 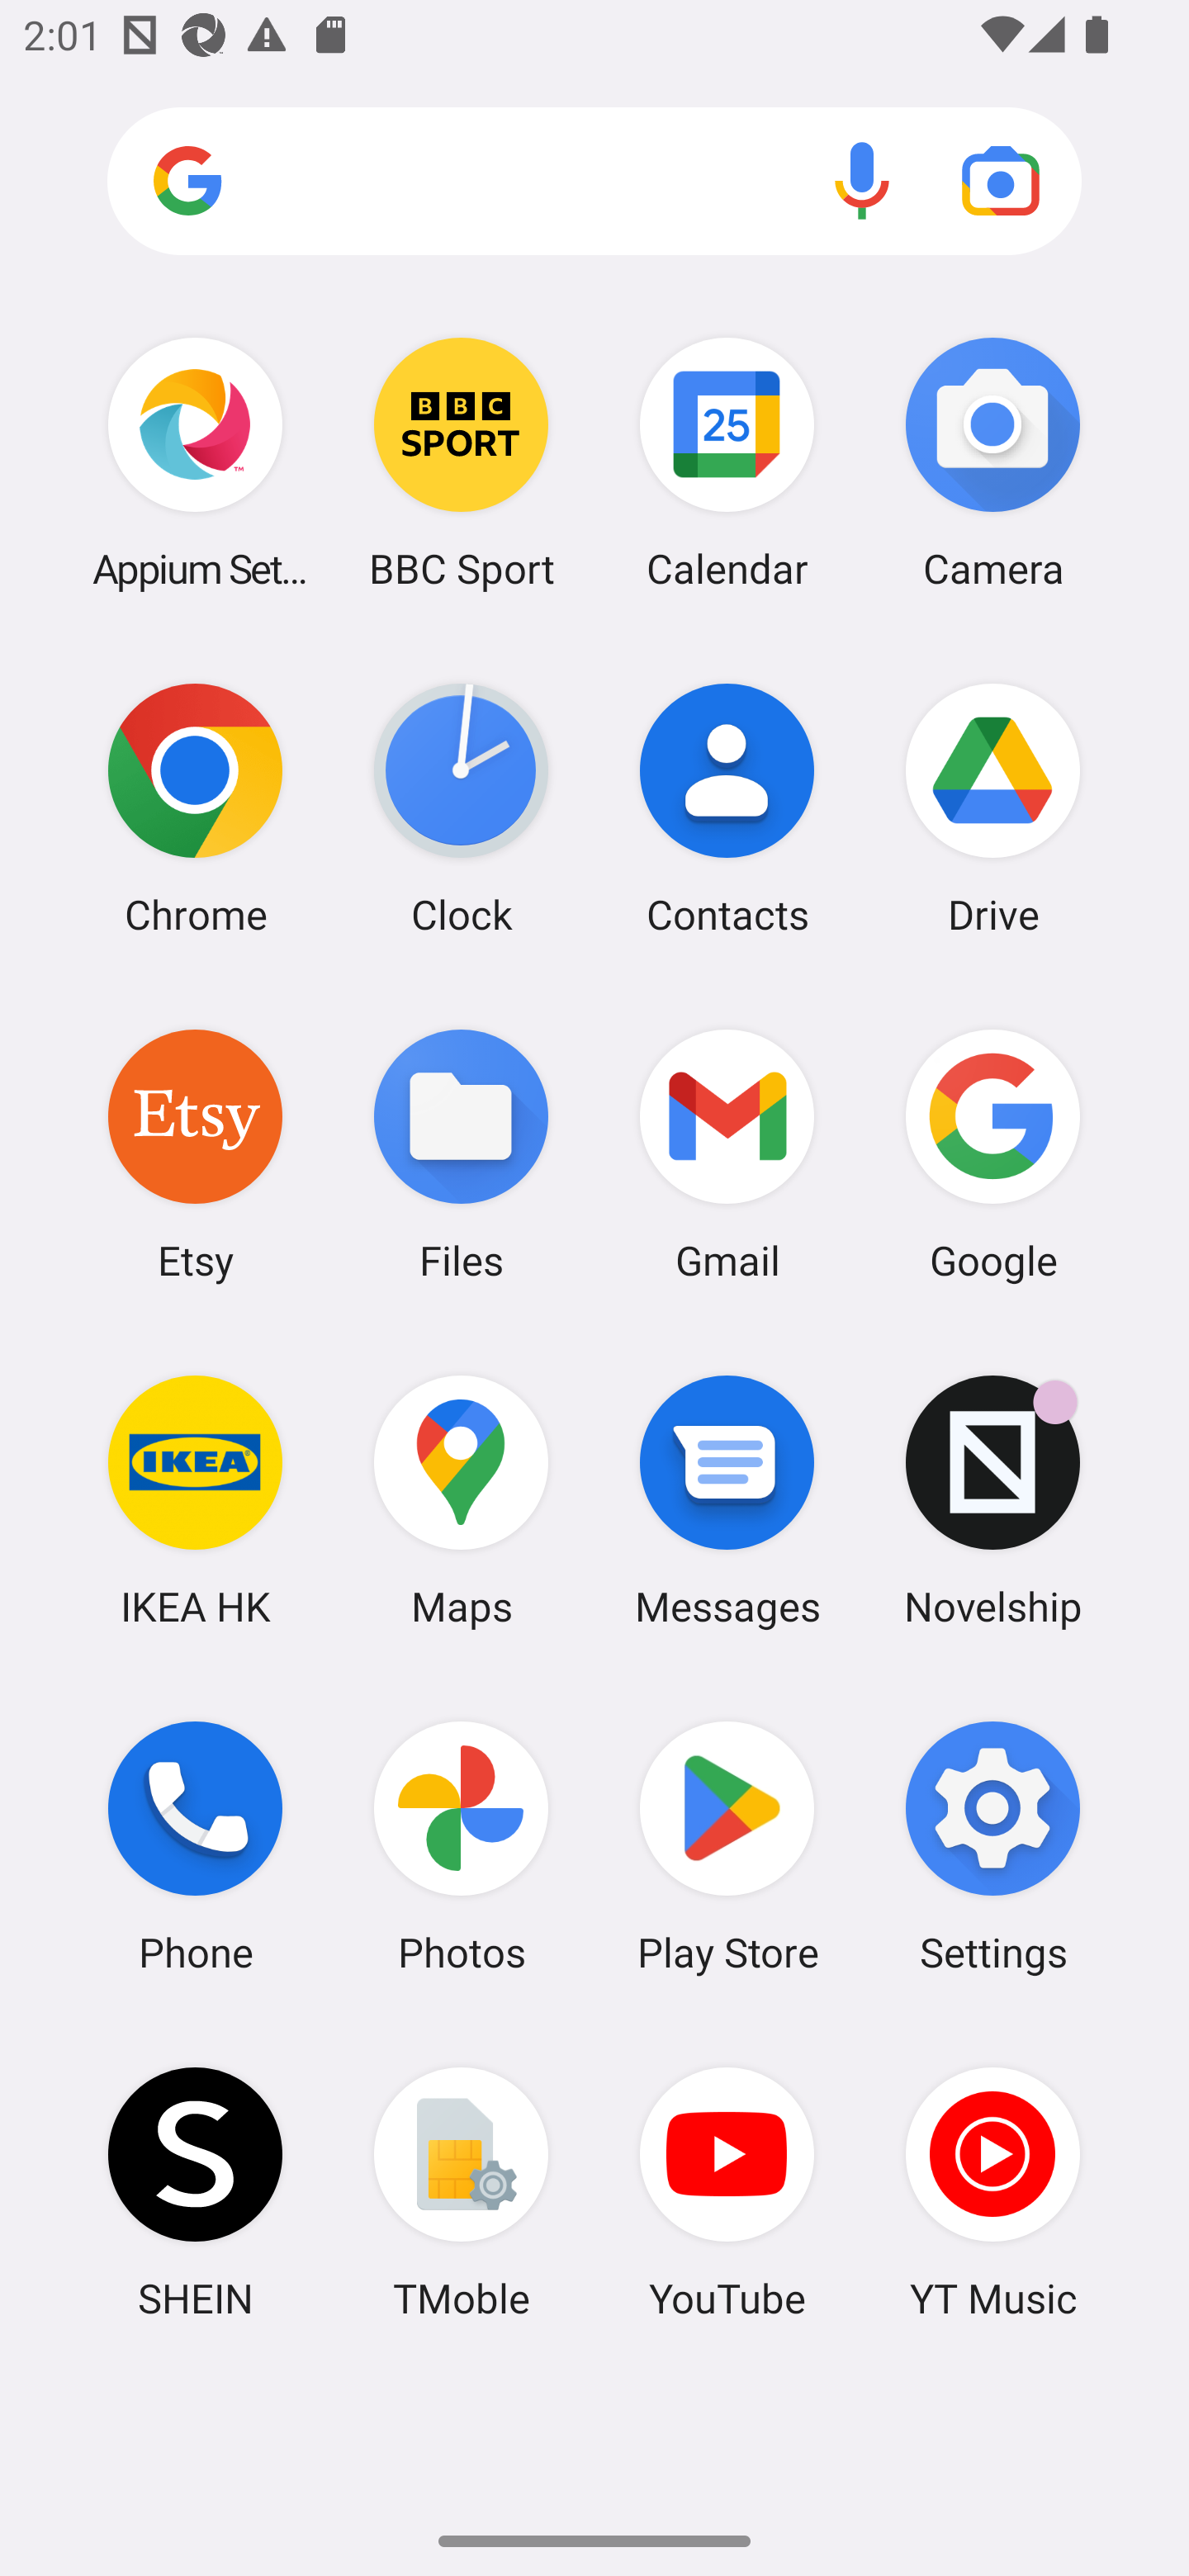 I want to click on Google, so click(x=992, y=1153).